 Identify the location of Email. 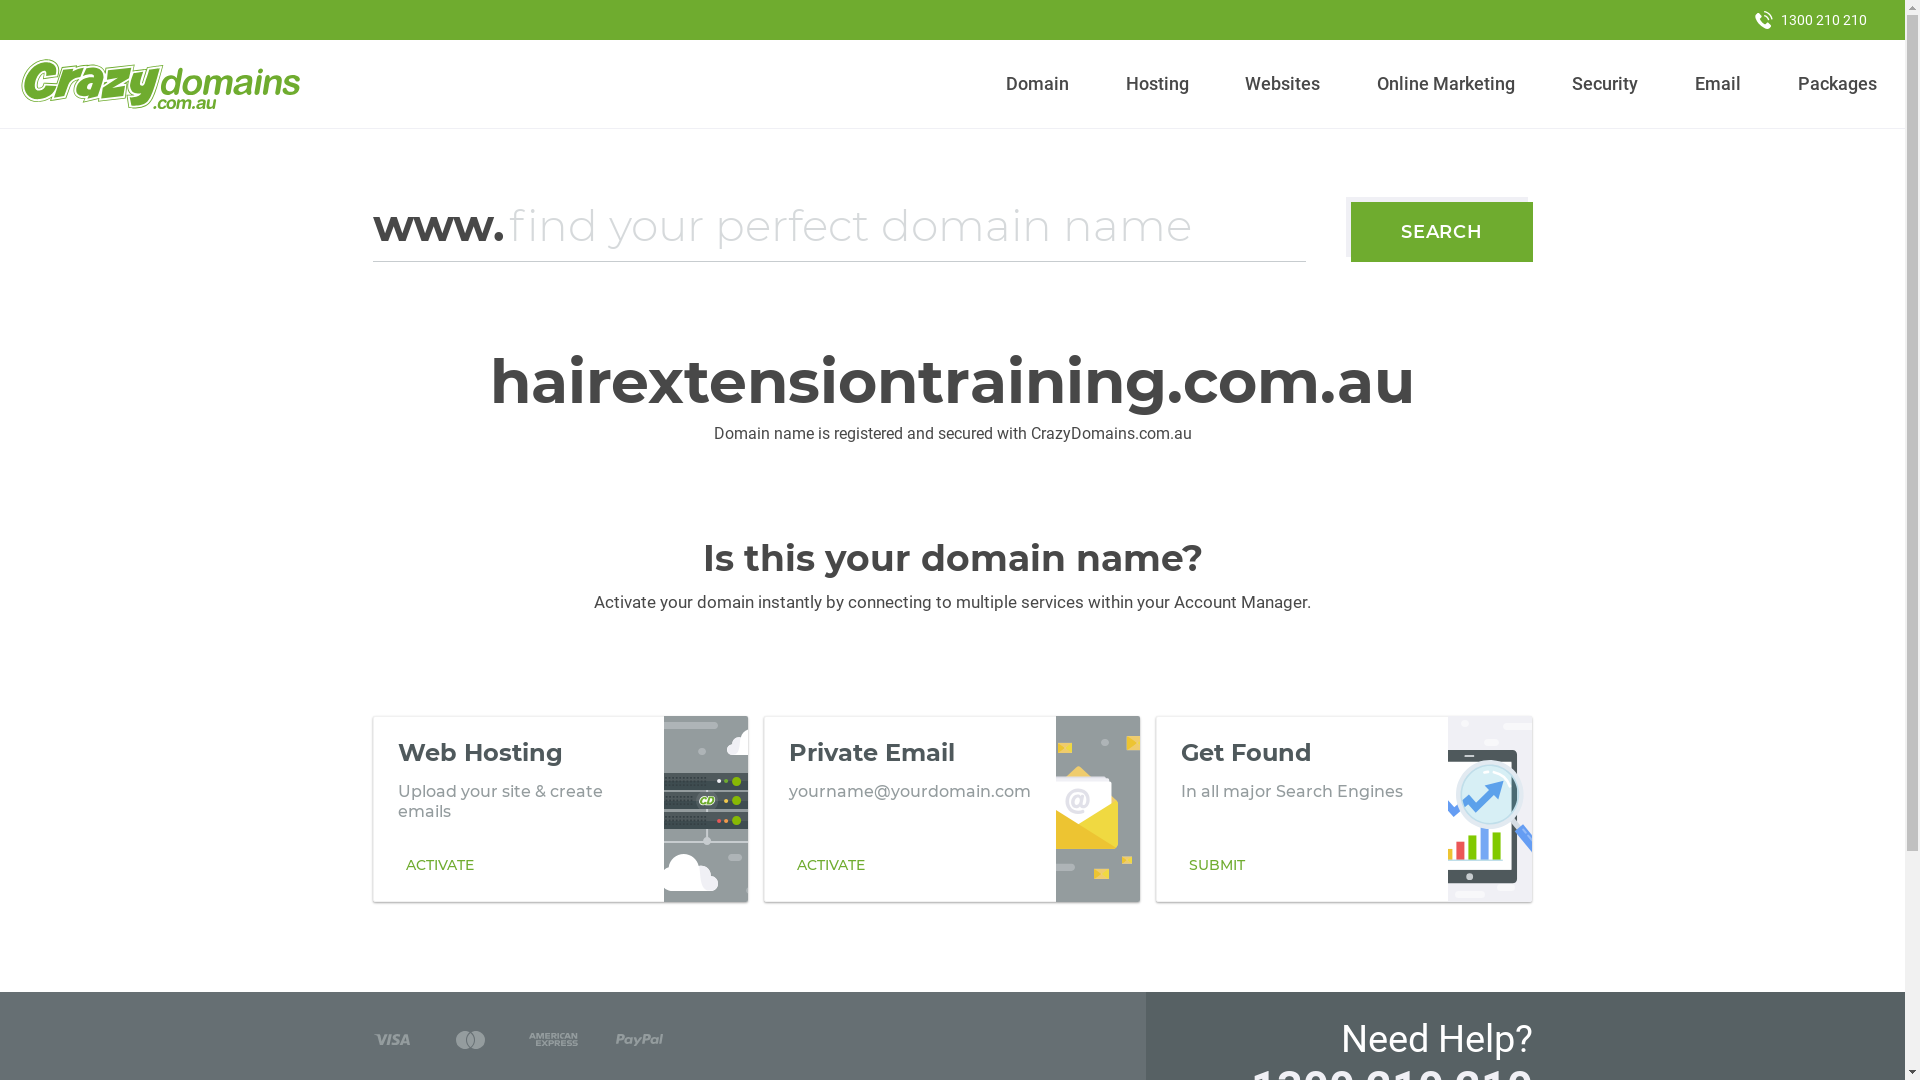
(1718, 84).